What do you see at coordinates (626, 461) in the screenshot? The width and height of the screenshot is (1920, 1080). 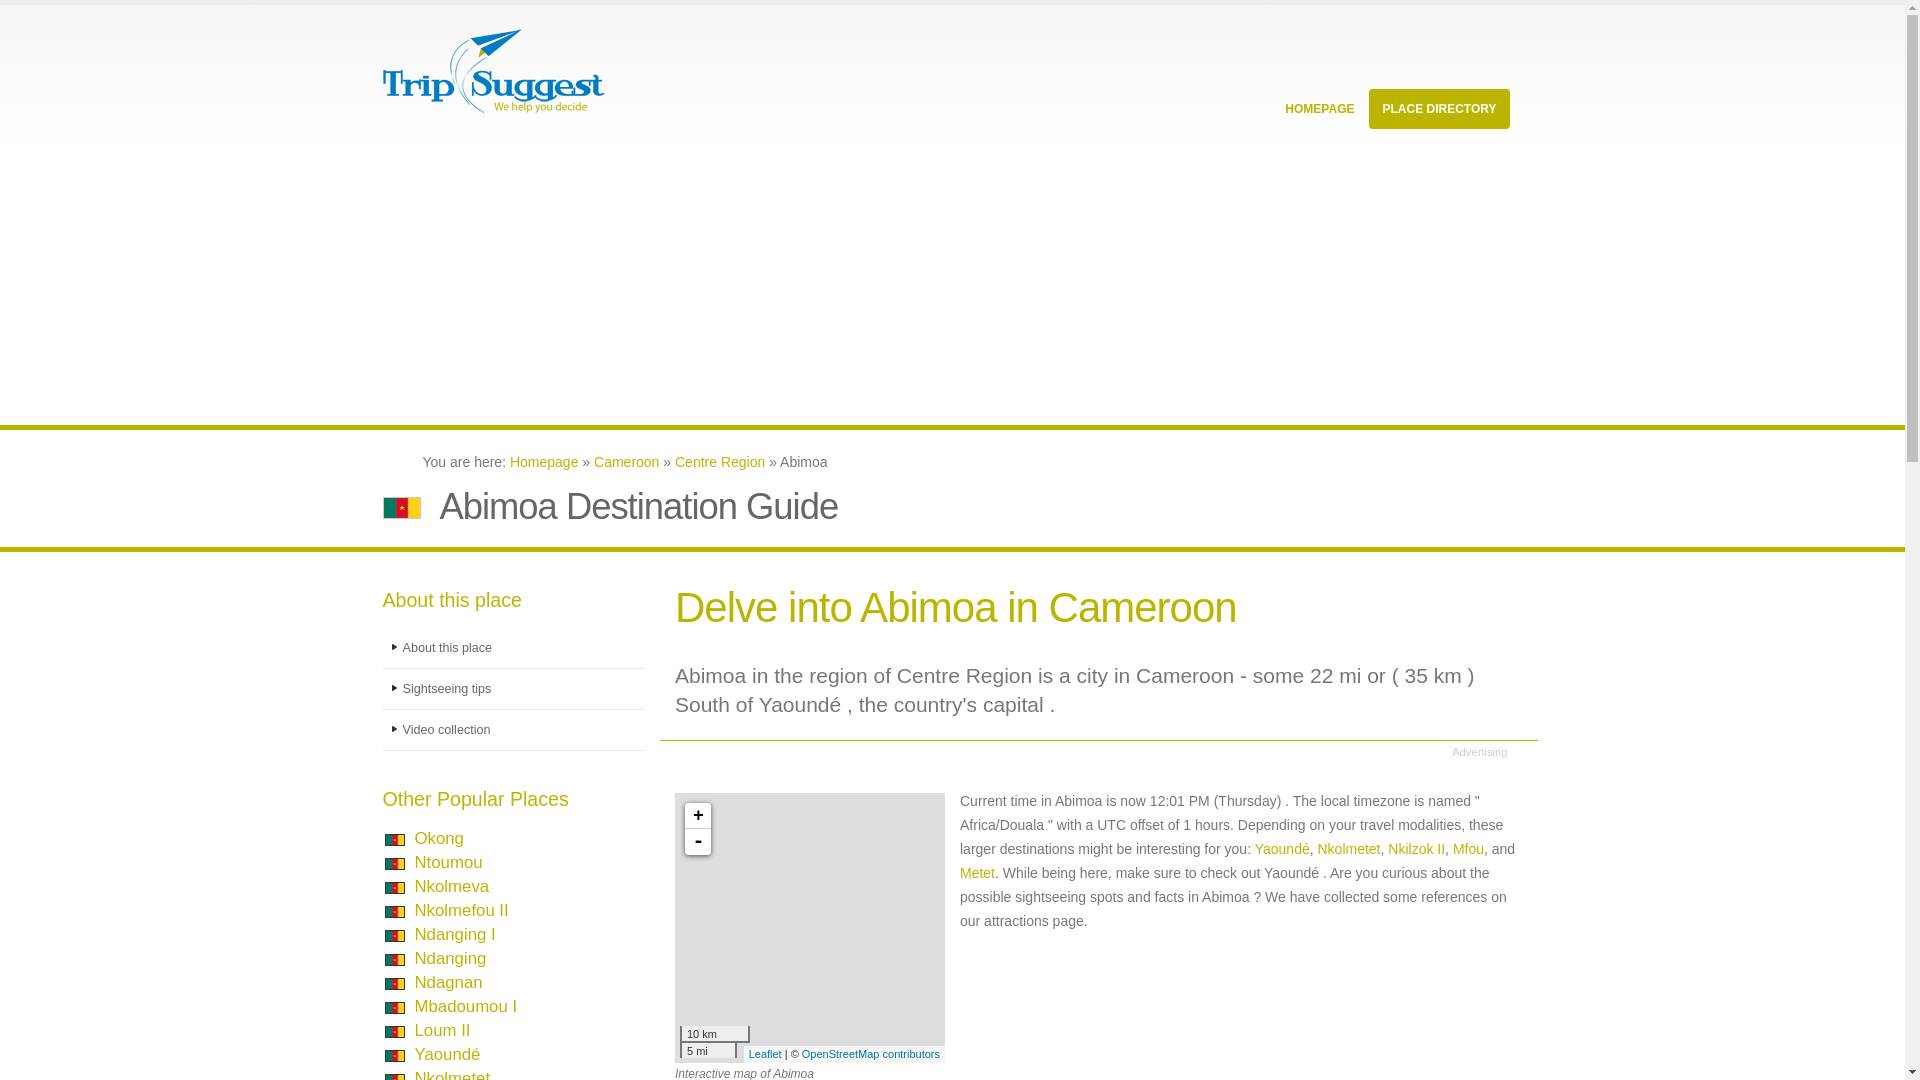 I see `Cameroon` at bounding box center [626, 461].